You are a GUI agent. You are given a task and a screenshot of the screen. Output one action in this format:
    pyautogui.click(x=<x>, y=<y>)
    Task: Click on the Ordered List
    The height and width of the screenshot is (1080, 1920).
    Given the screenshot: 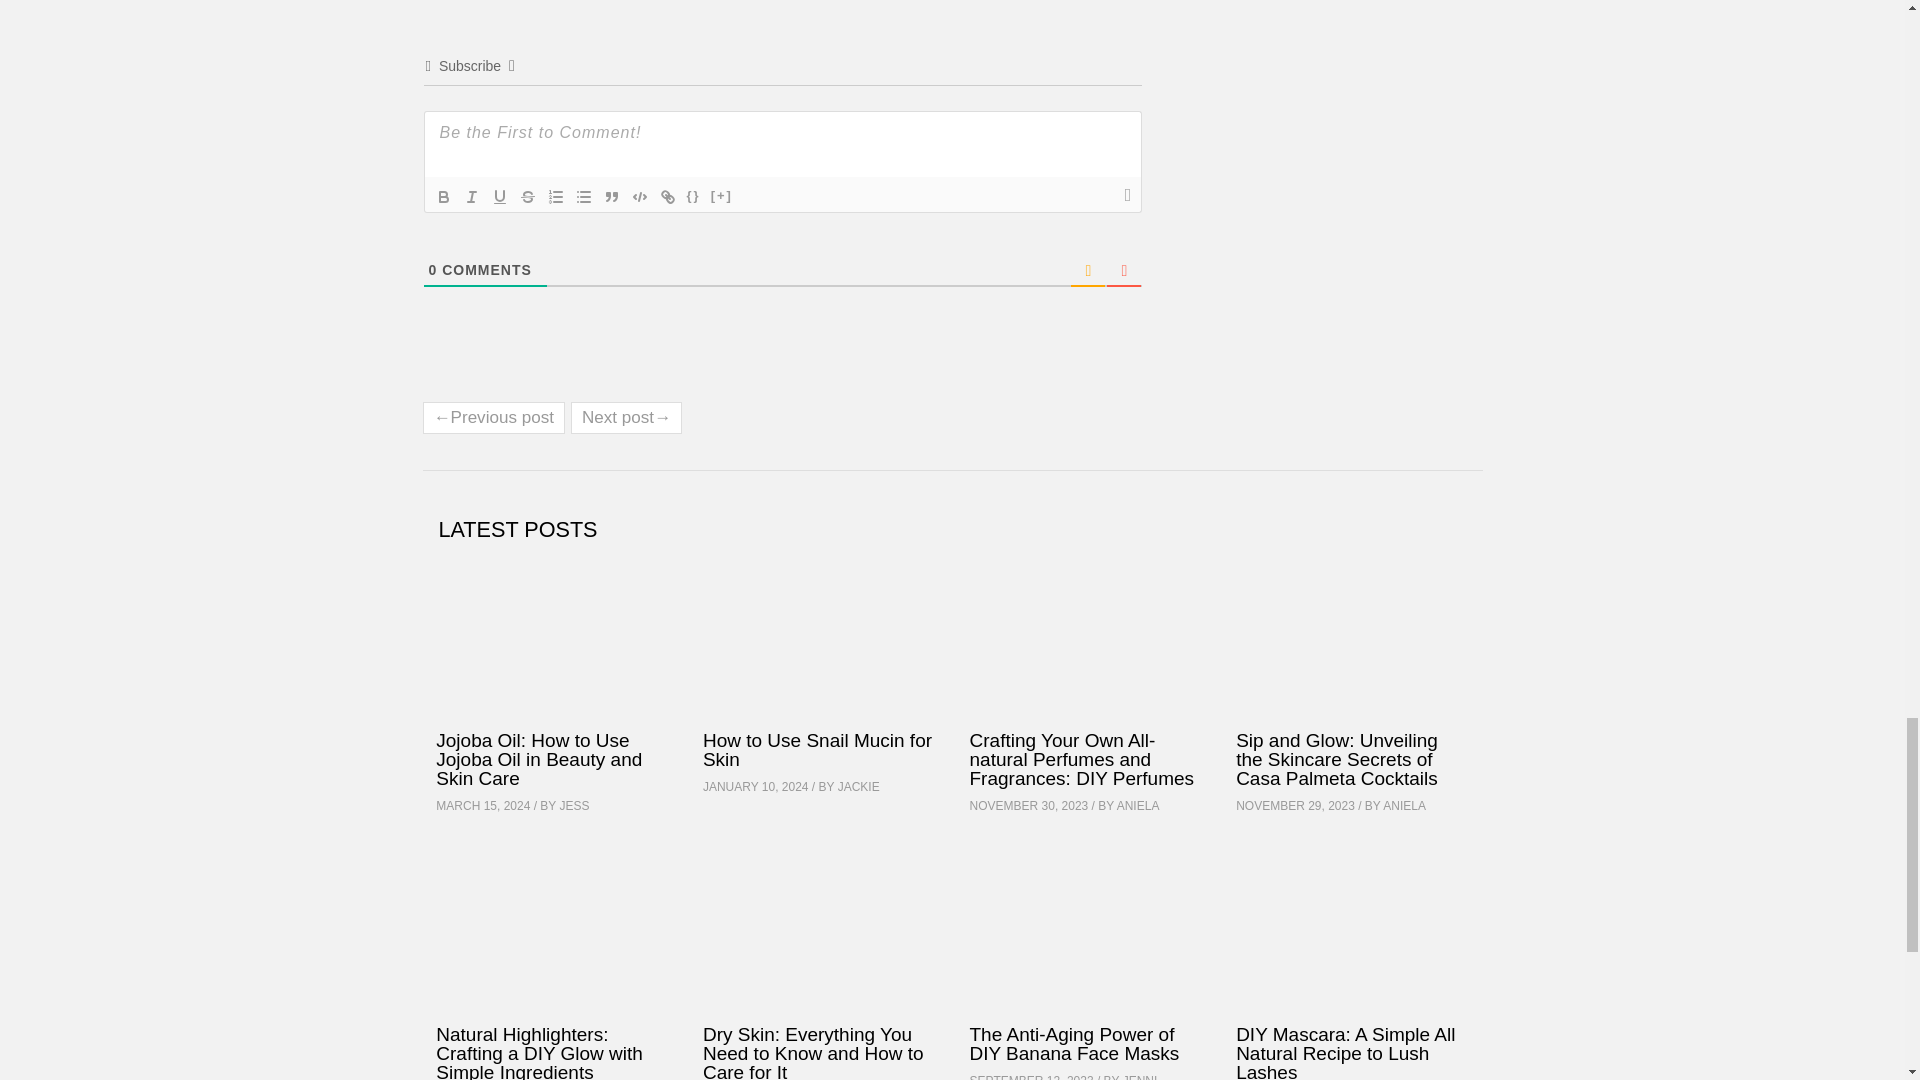 What is the action you would take?
    pyautogui.click(x=556, y=196)
    